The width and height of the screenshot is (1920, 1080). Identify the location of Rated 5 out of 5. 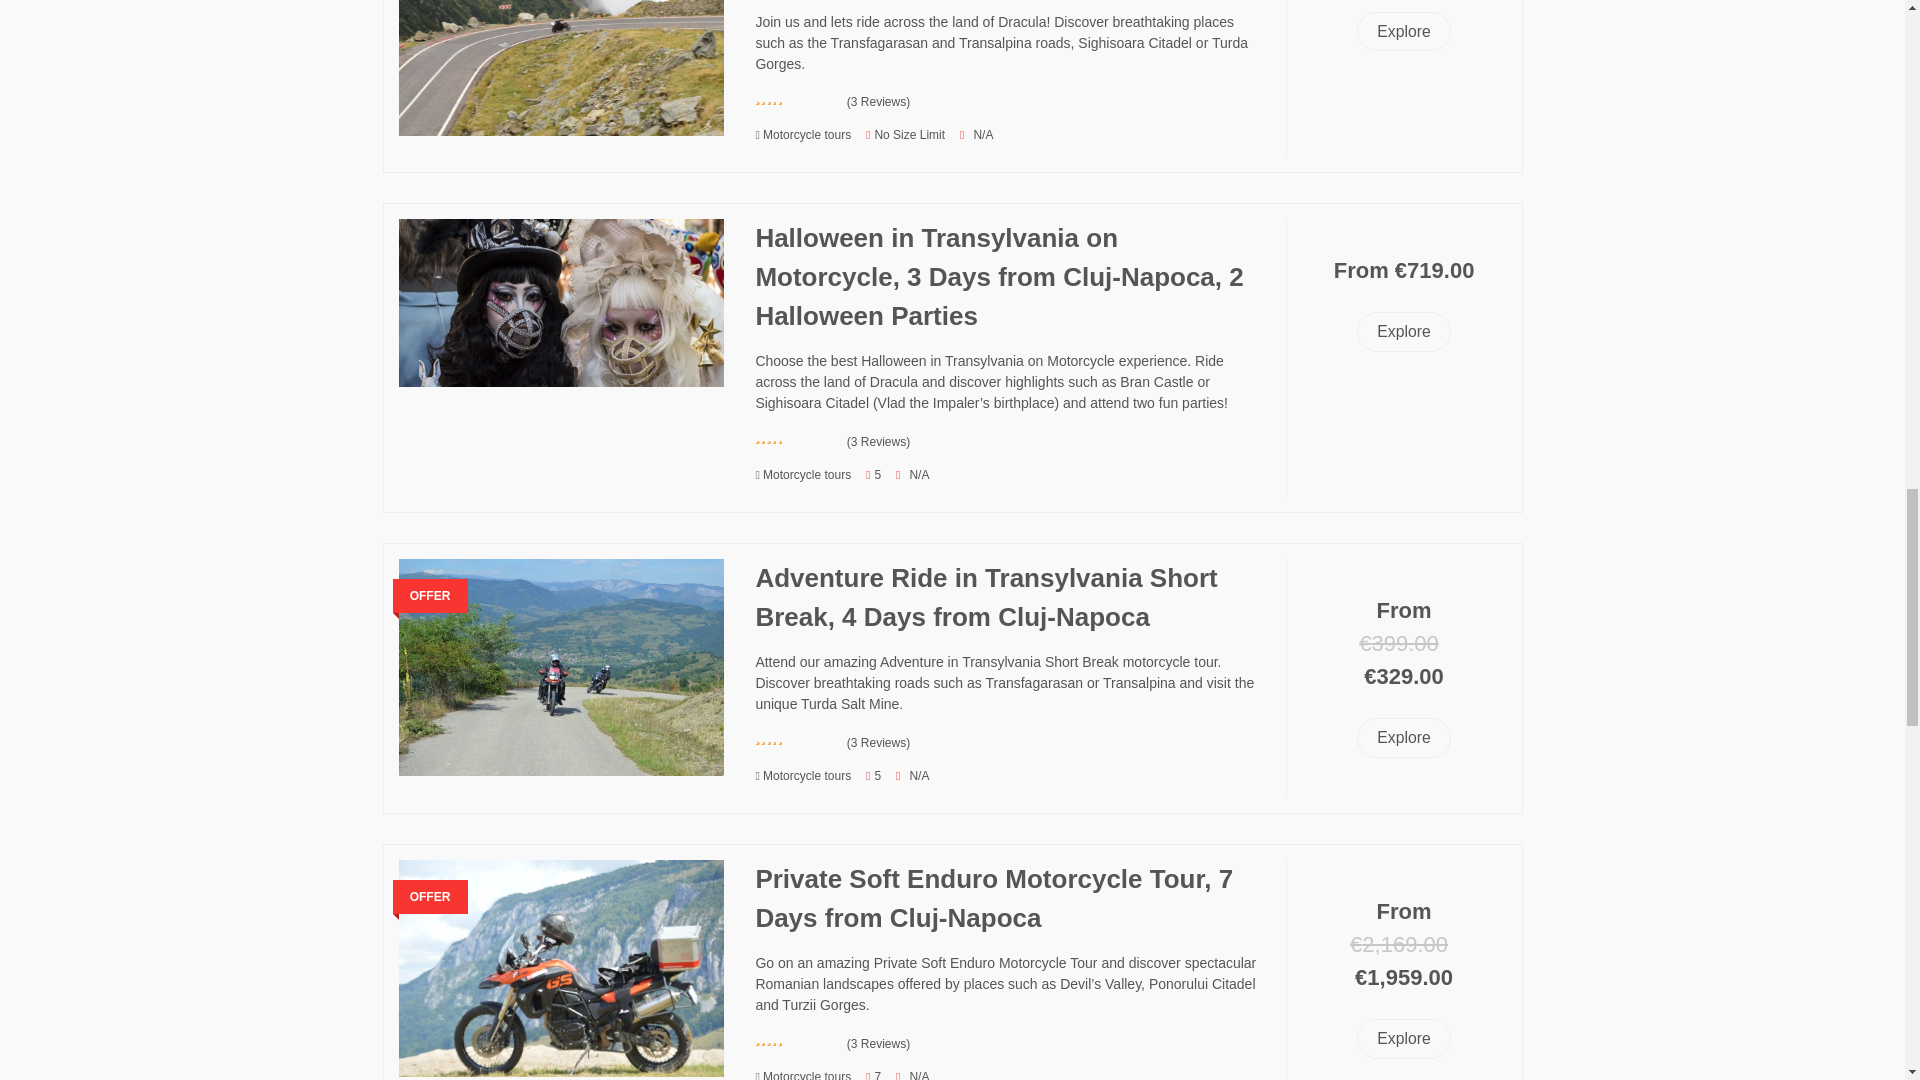
(796, 738).